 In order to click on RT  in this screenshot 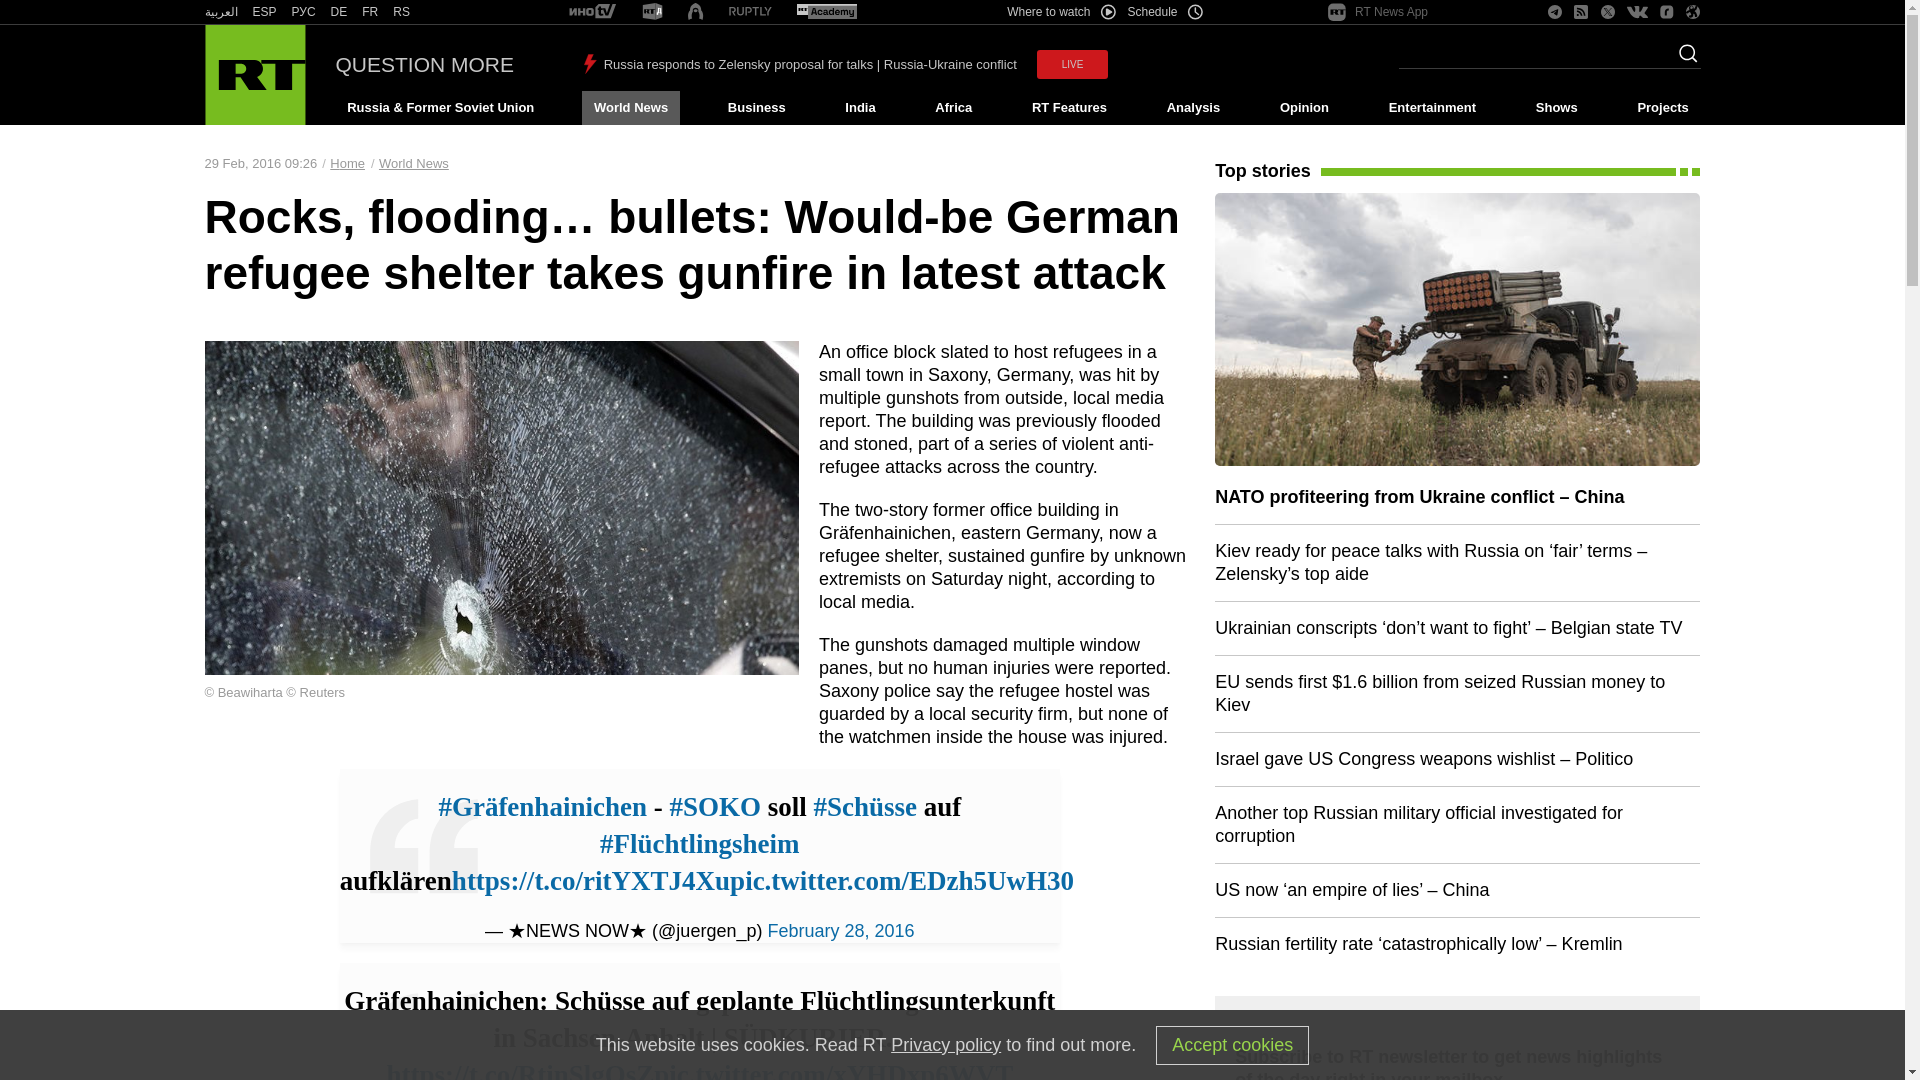, I will do `click(652, 12)`.